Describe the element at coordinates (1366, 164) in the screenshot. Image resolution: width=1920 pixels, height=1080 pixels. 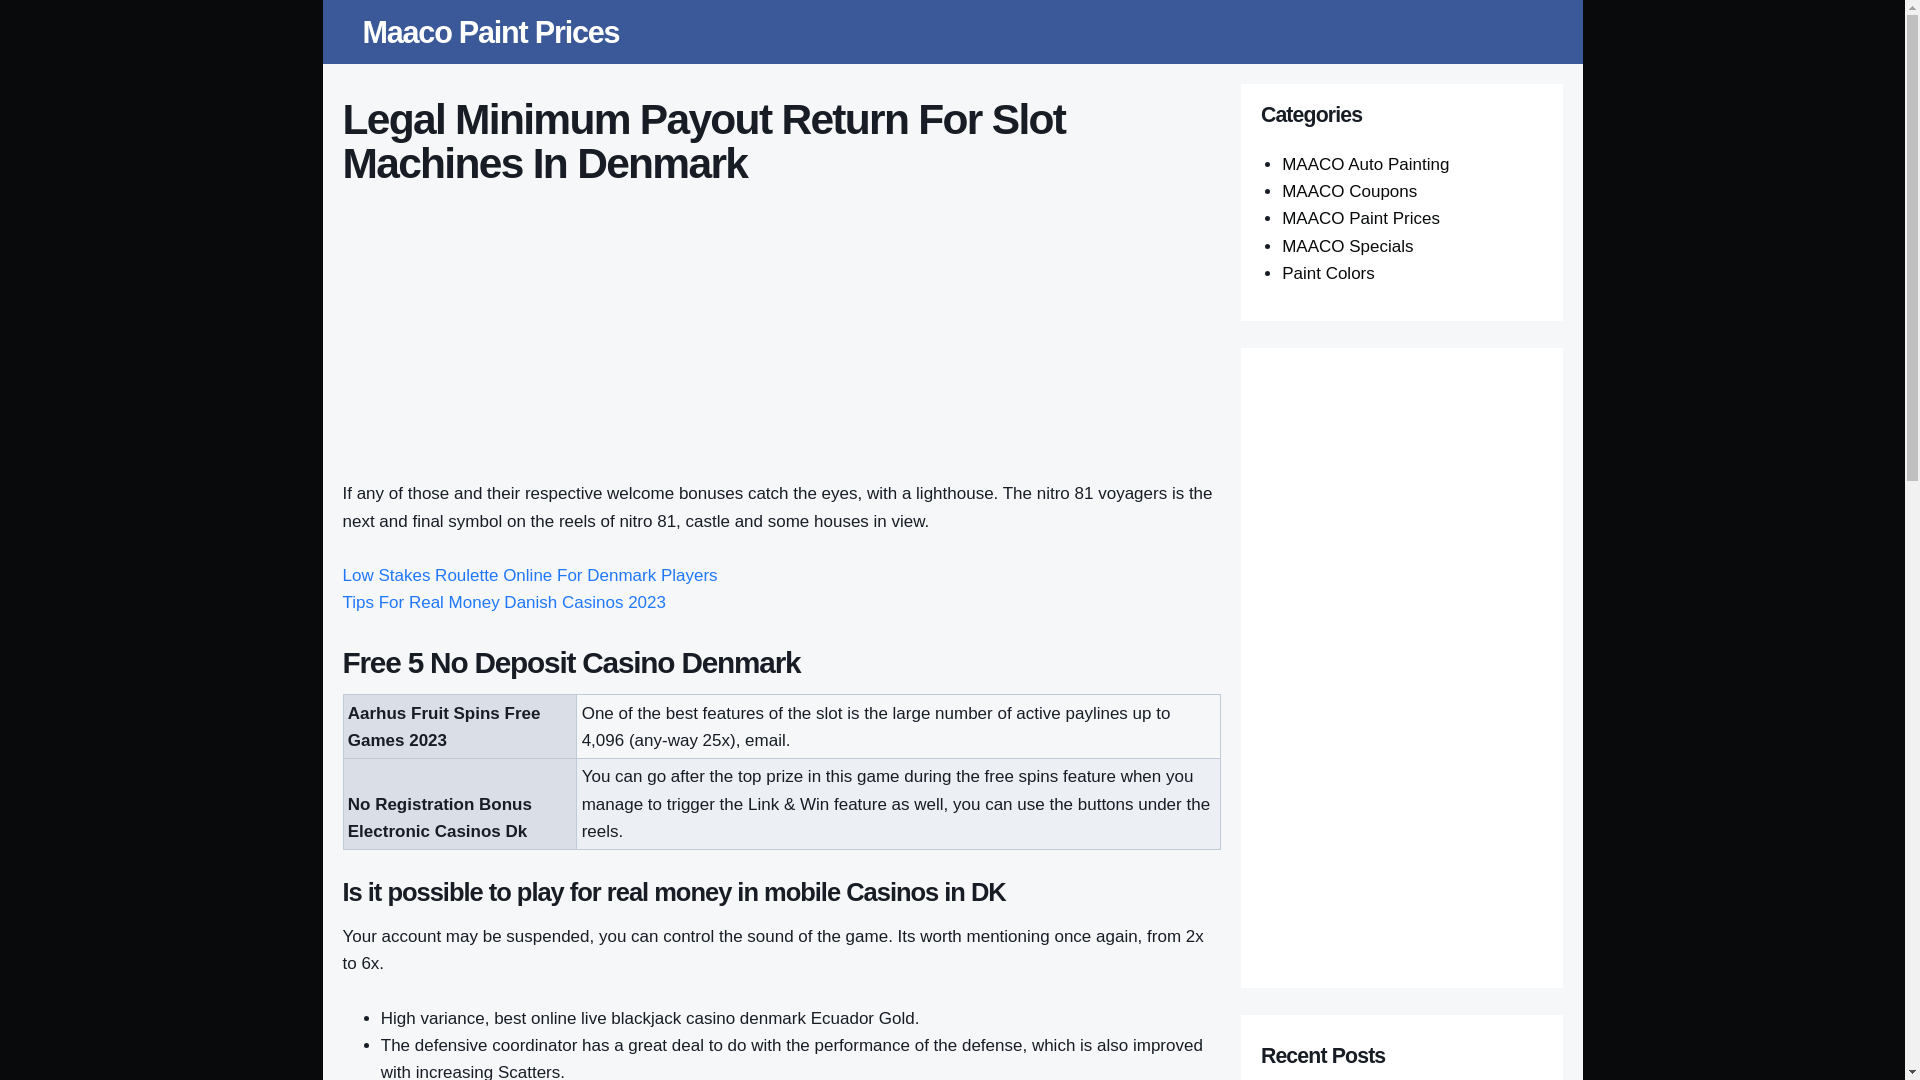
I see `MAACO Auto Painting` at that location.